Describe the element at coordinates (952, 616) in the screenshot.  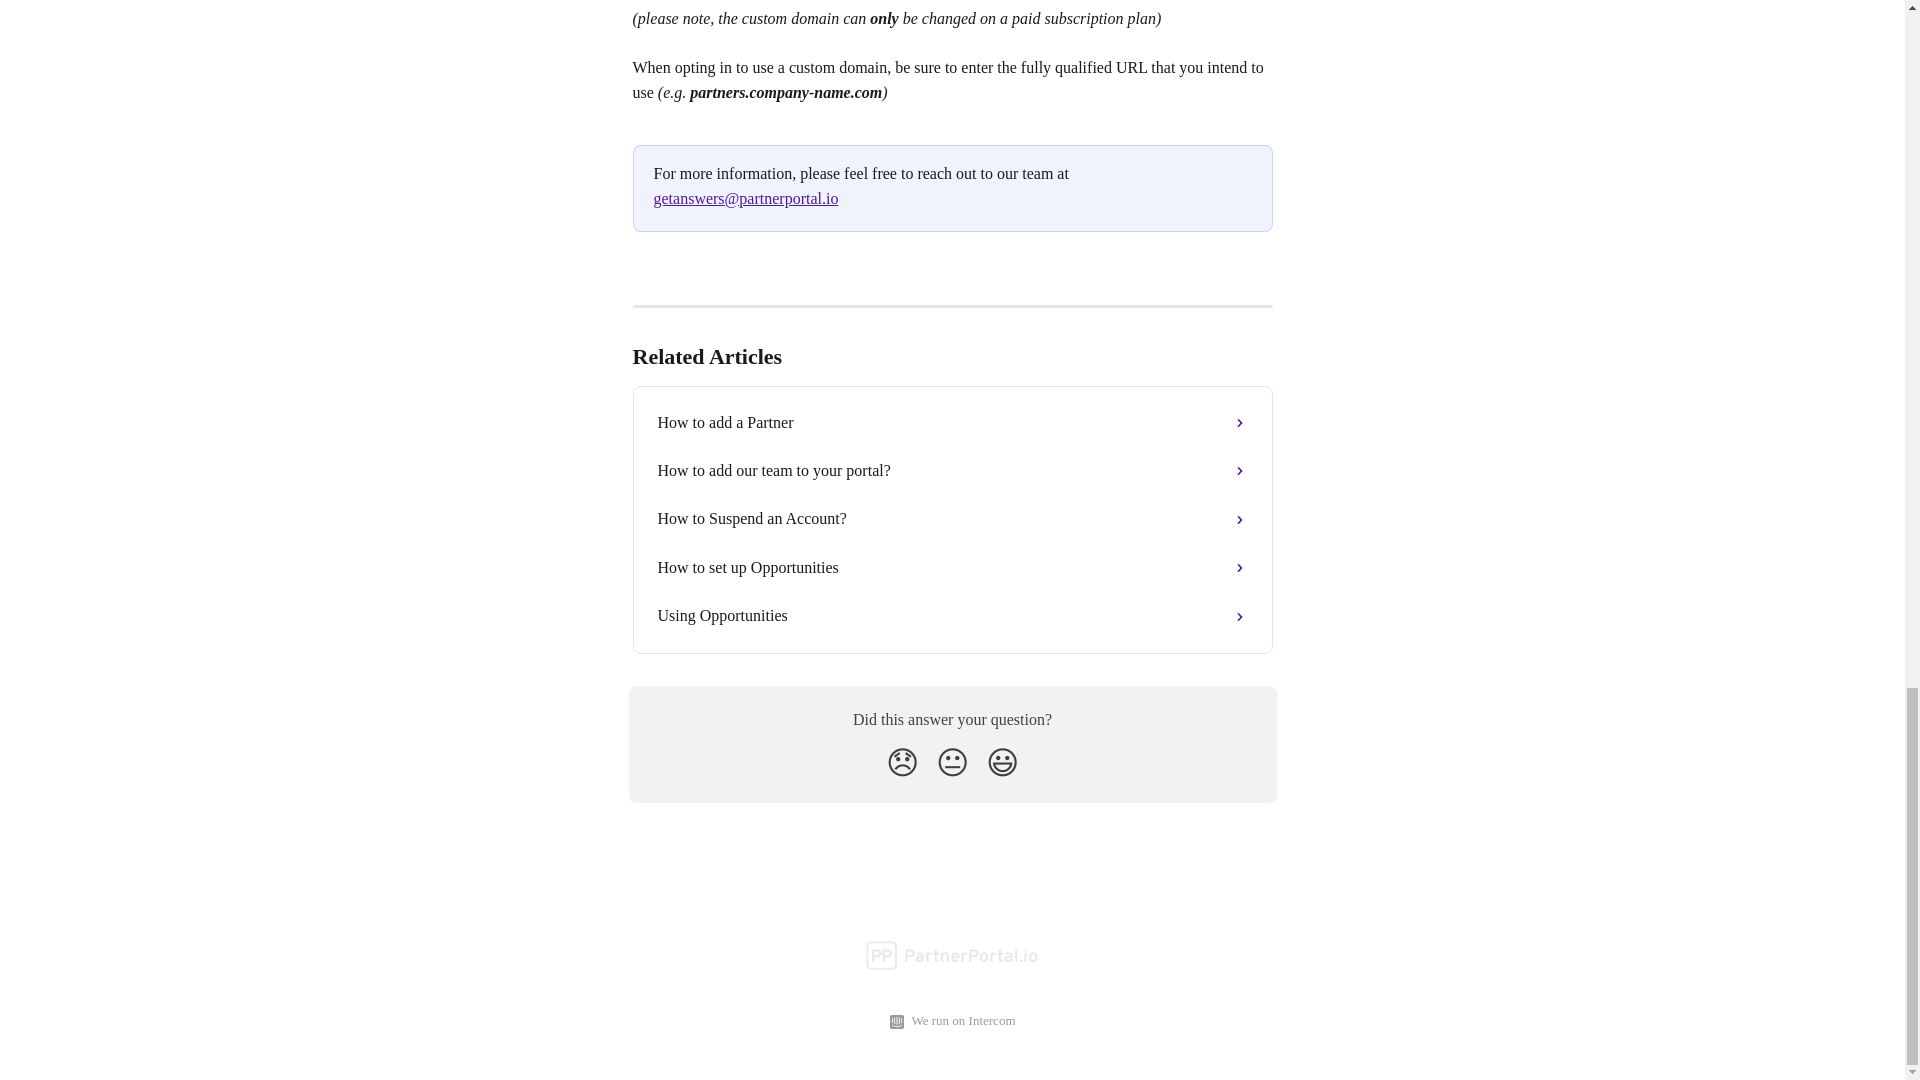
I see `Using Opportunities` at that location.